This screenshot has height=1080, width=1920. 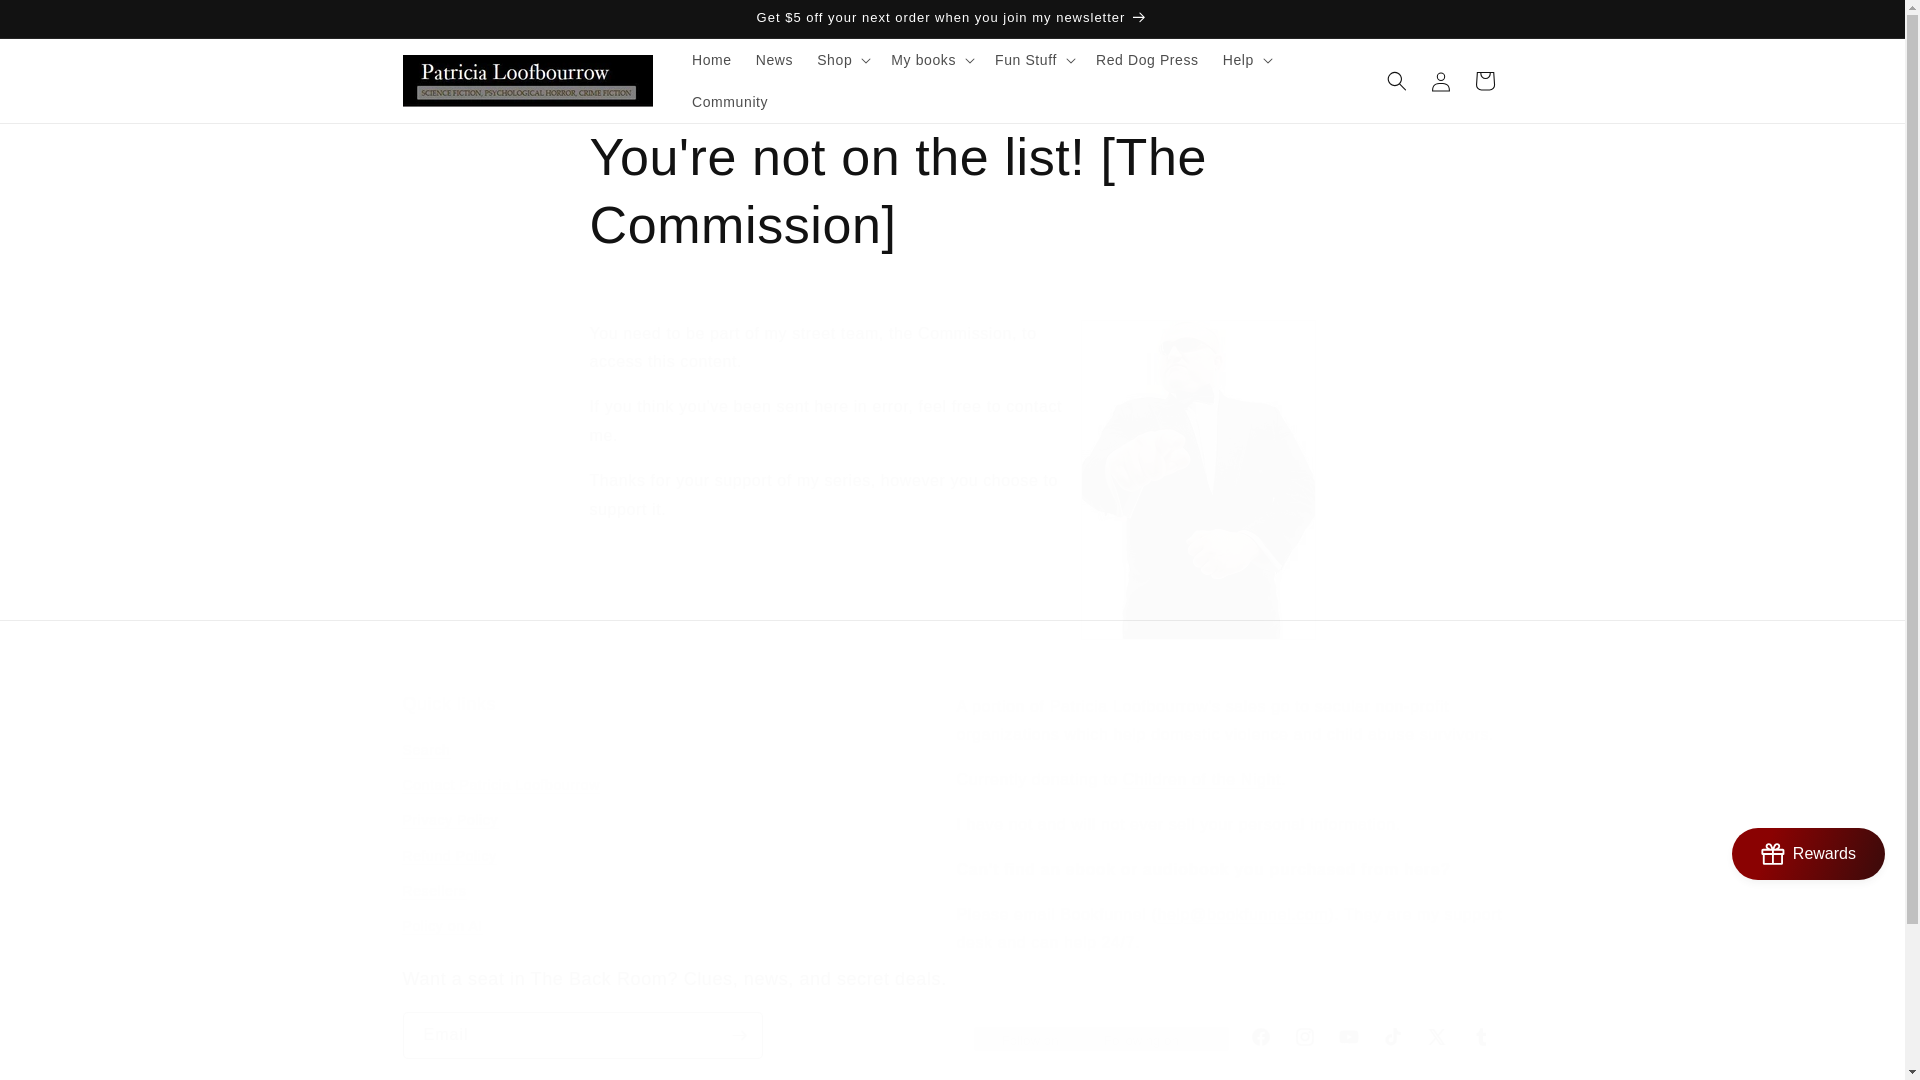 What do you see at coordinates (61, 24) in the screenshot?
I see `Skip to content` at bounding box center [61, 24].